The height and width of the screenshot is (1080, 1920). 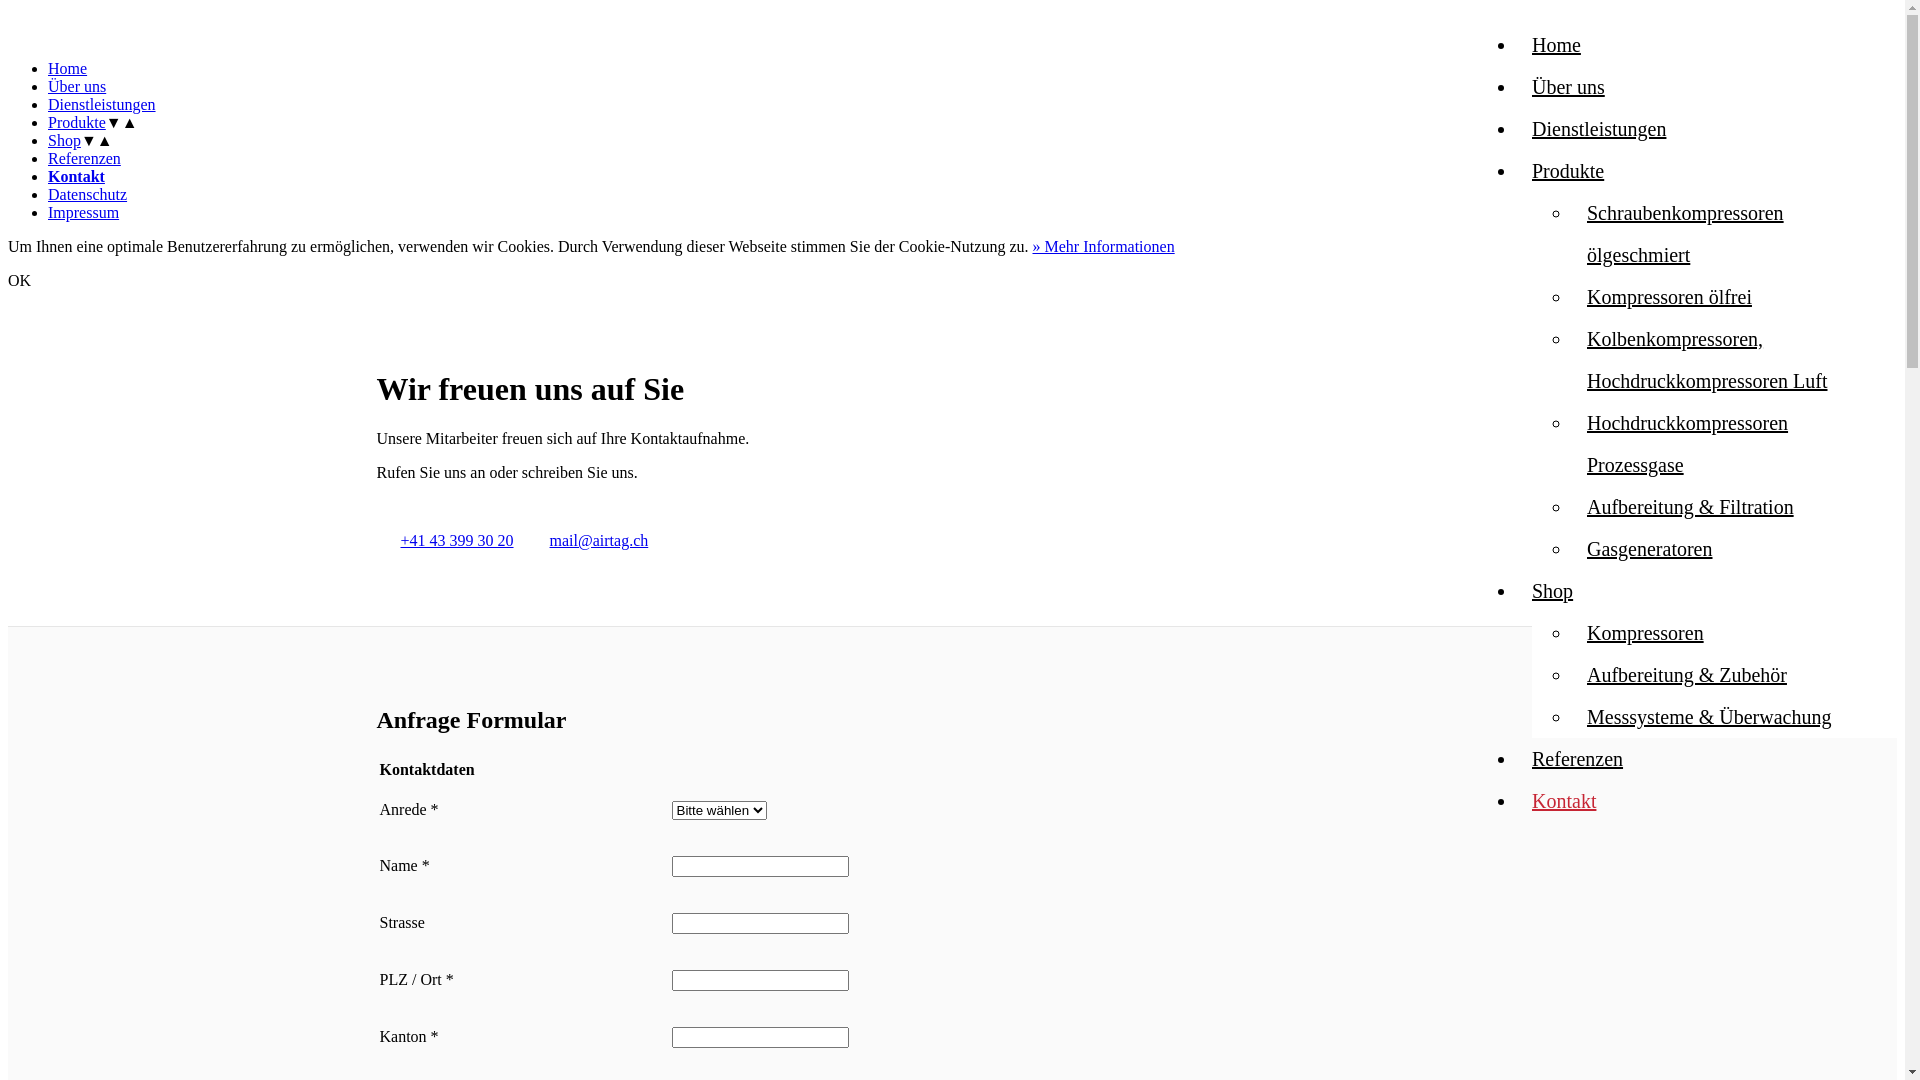 I want to click on Kolbenkompressoren, Hochdruckkompressoren Luft, so click(x=1708, y=360).